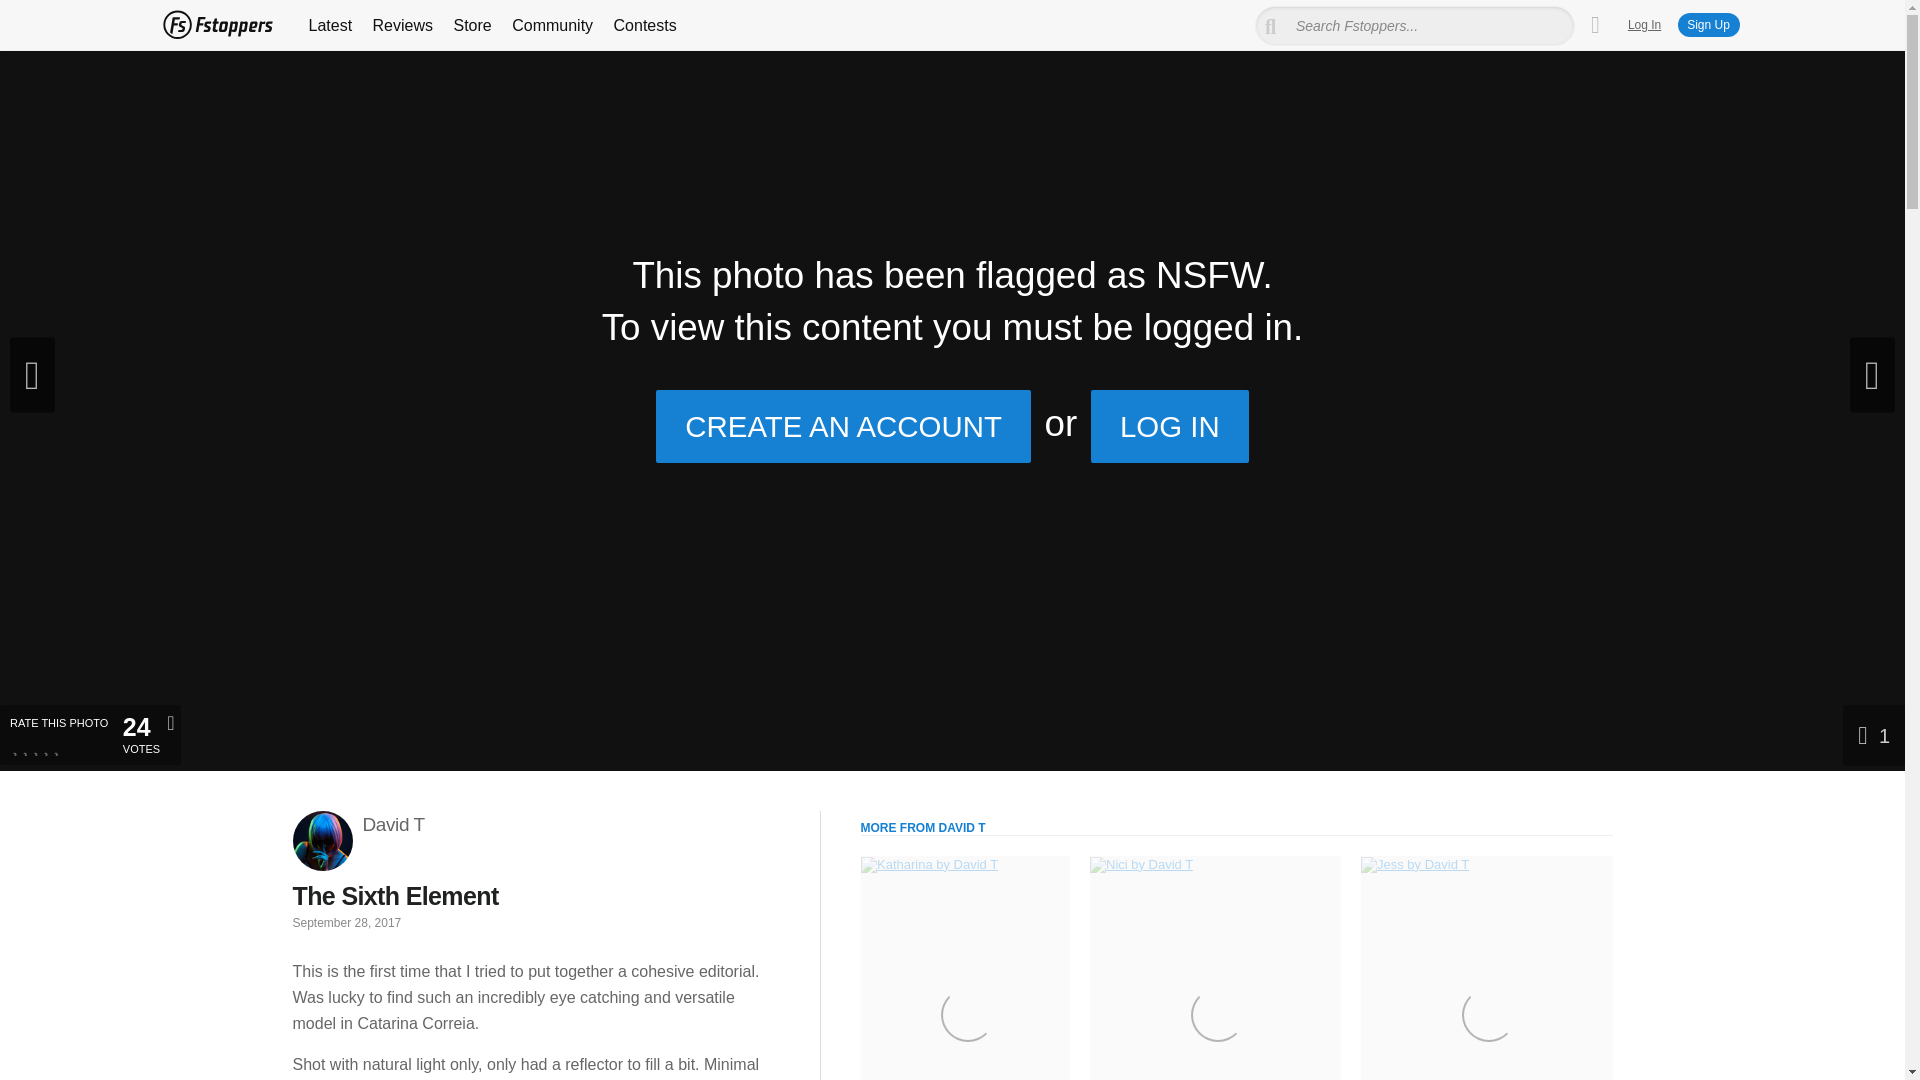 The height and width of the screenshot is (1080, 1920). What do you see at coordinates (216, 24) in the screenshot?
I see `Search` at bounding box center [216, 24].